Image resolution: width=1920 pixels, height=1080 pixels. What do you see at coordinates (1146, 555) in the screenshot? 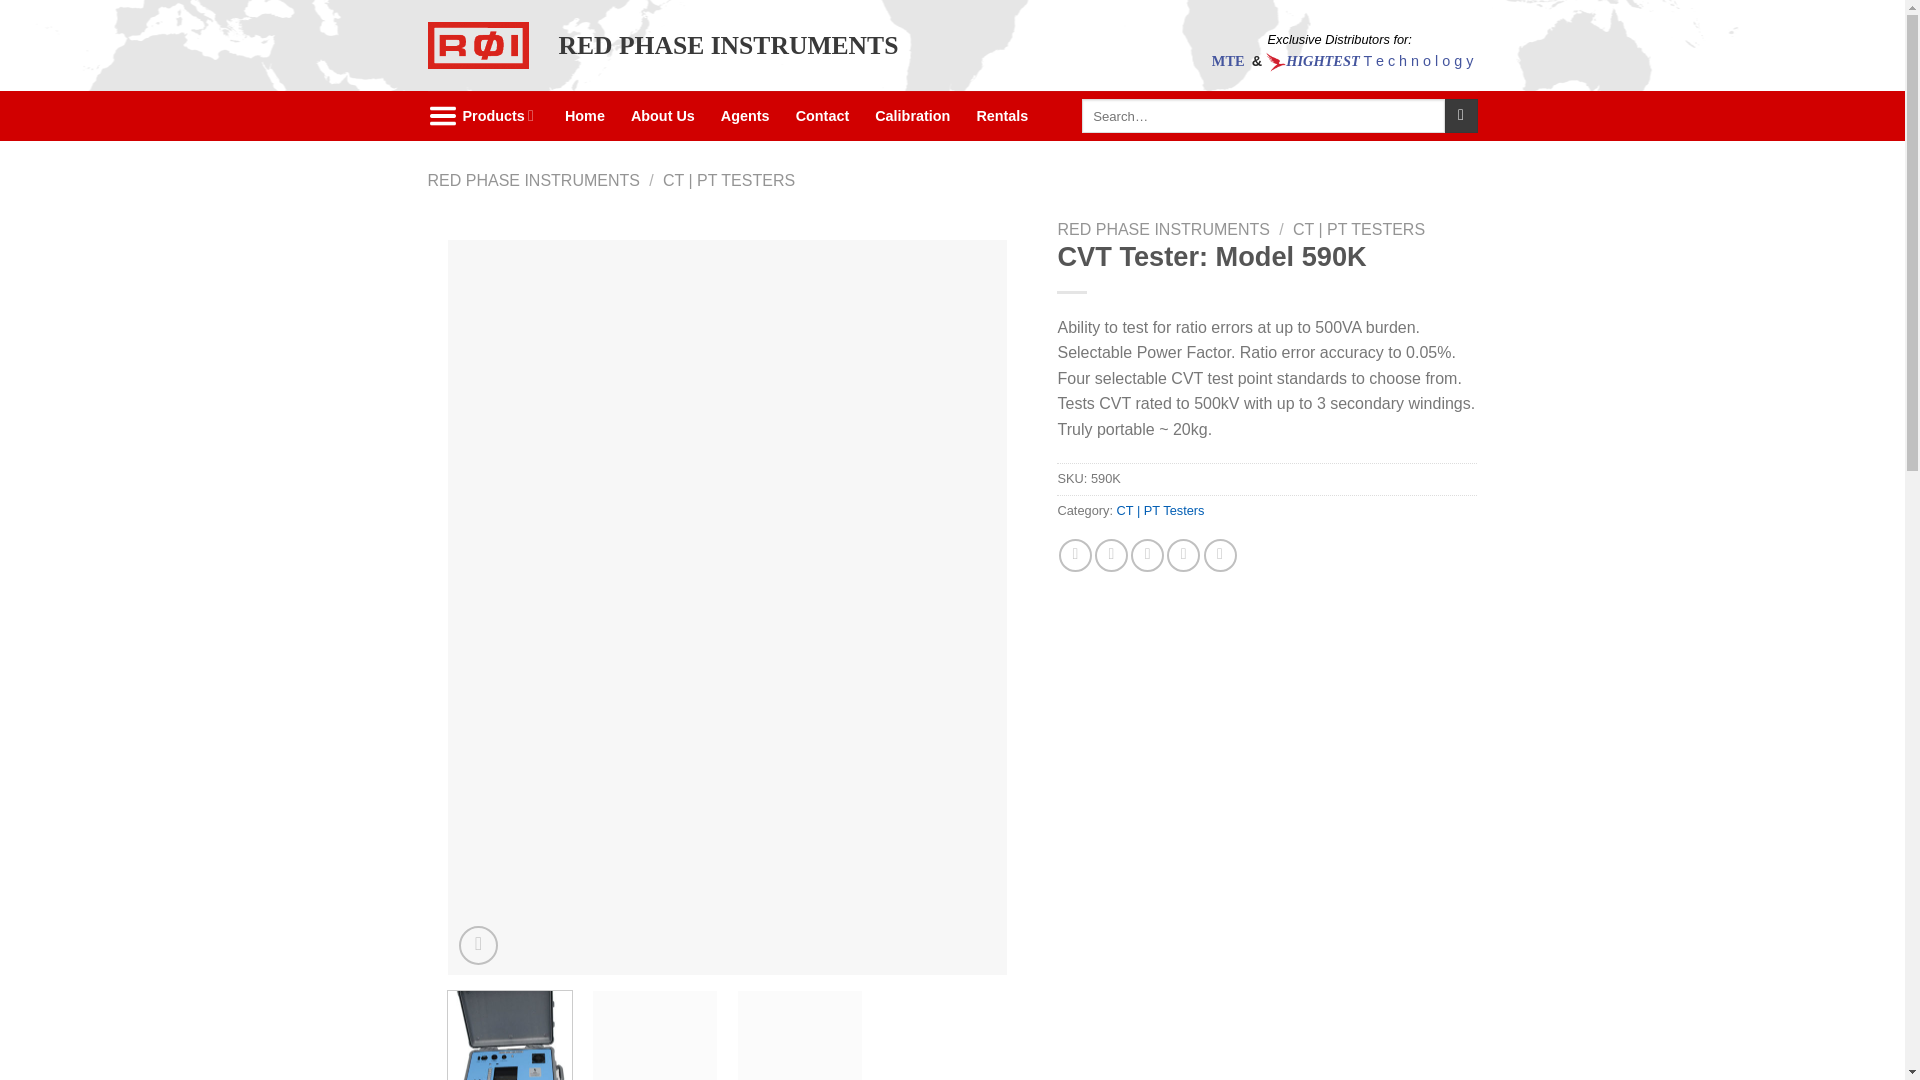
I see `Email to a Friend` at bounding box center [1146, 555].